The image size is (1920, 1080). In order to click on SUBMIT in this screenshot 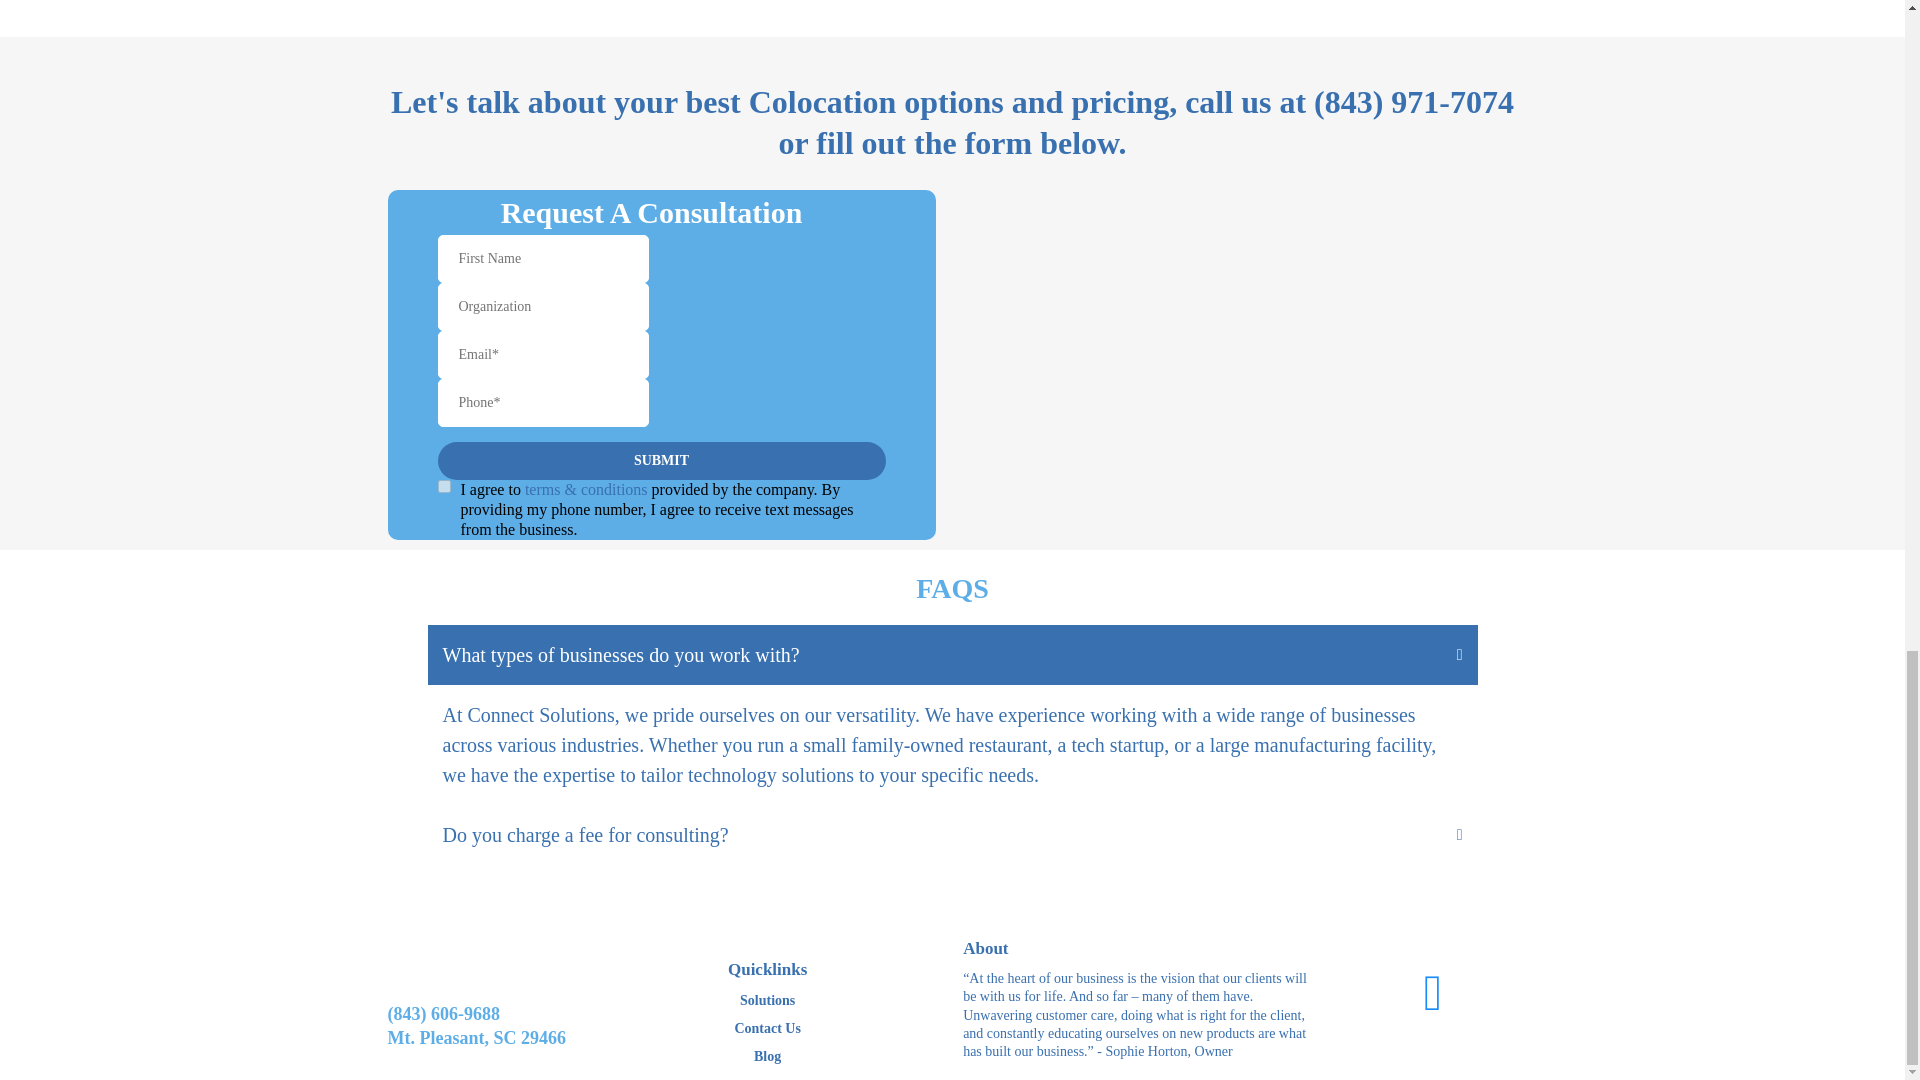, I will do `click(661, 460)`.